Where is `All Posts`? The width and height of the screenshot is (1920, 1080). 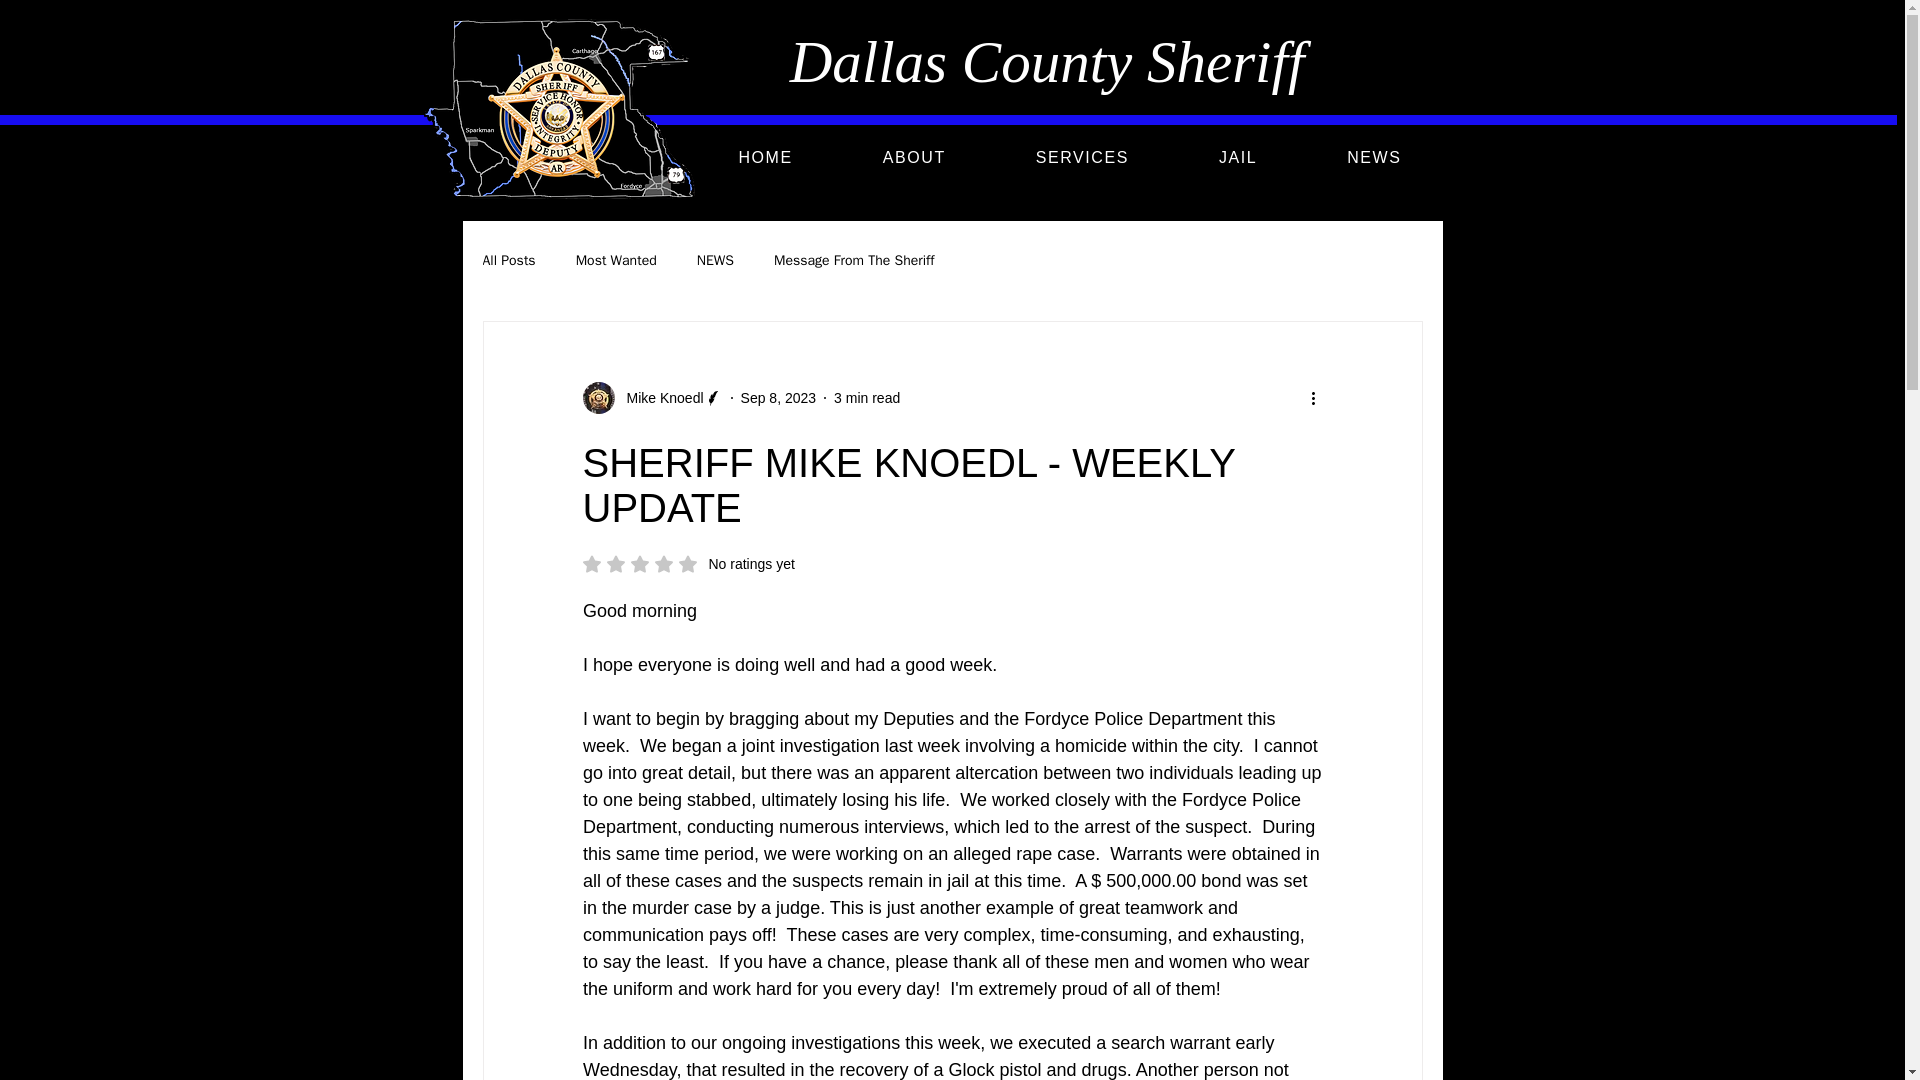
All Posts is located at coordinates (688, 564).